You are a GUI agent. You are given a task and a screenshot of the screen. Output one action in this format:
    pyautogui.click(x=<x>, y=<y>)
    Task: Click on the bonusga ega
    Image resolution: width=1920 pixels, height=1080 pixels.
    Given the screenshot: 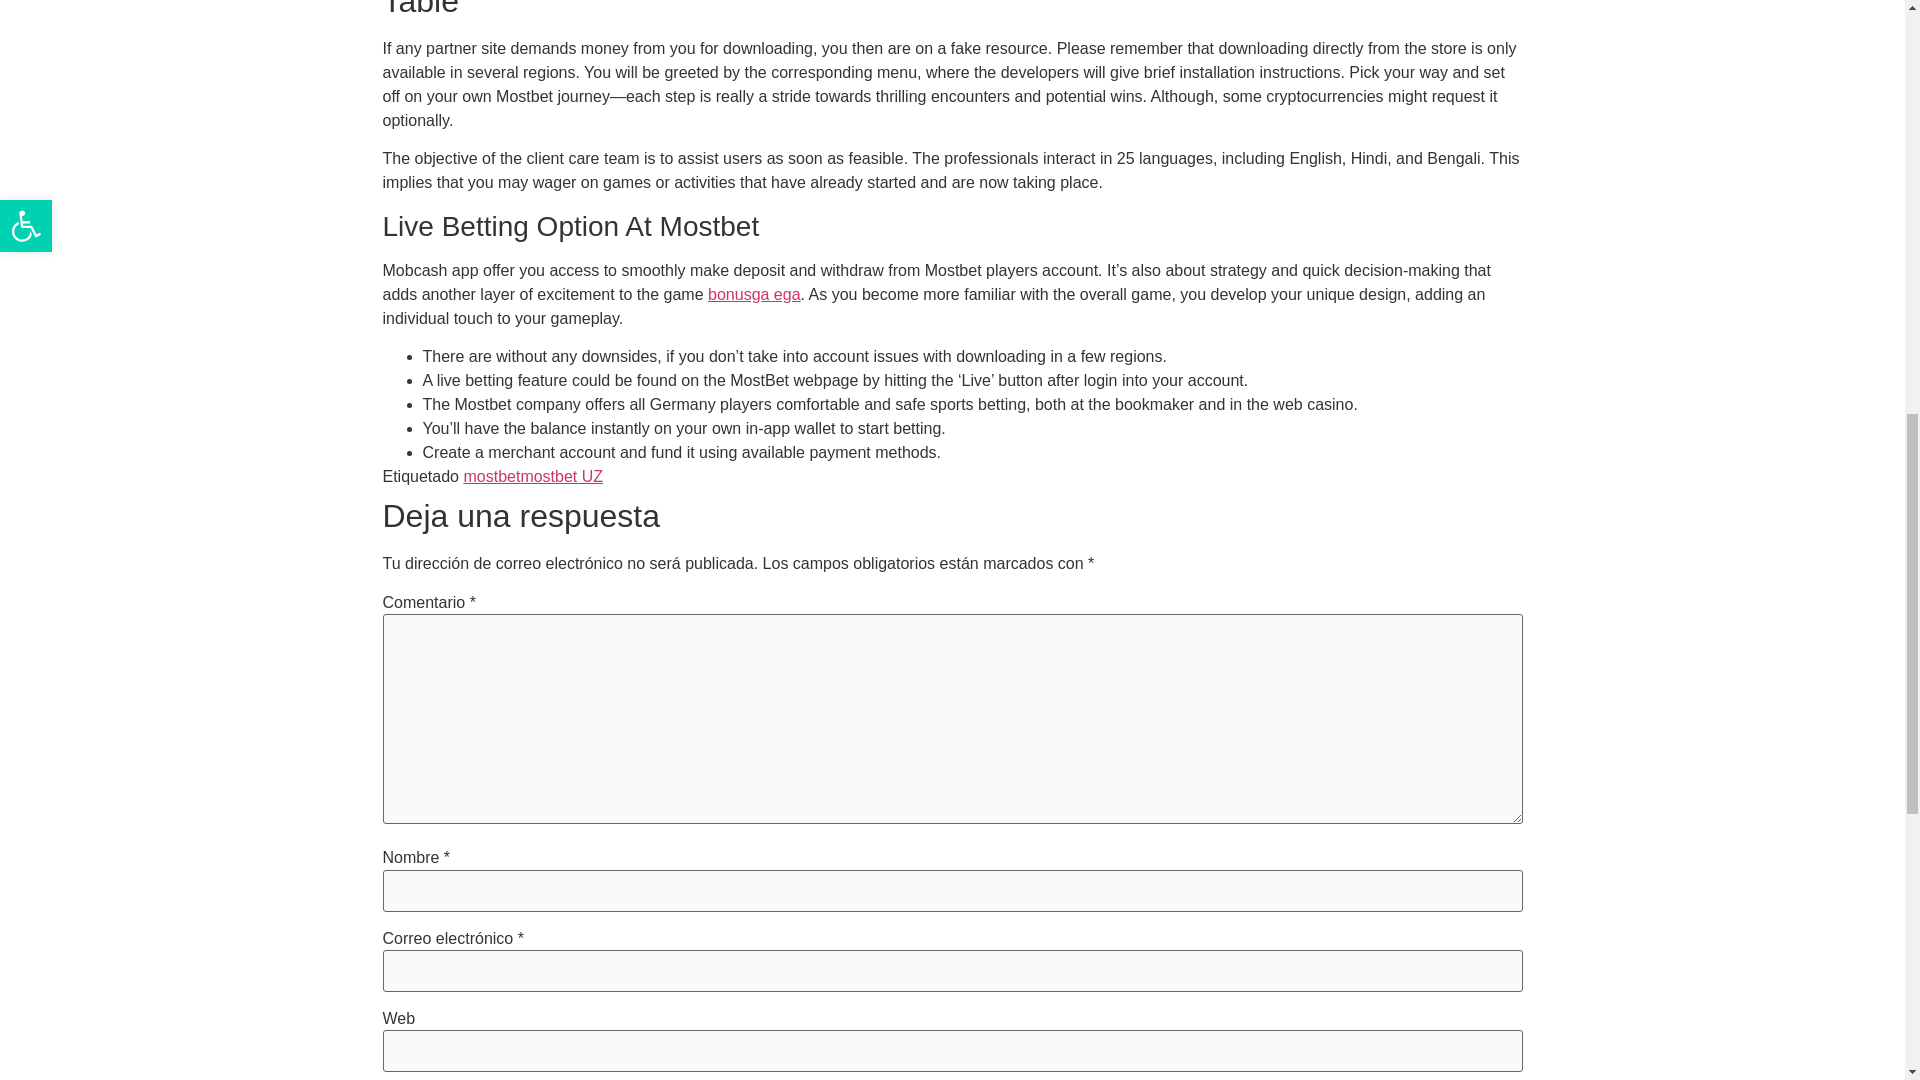 What is the action you would take?
    pyautogui.click(x=754, y=294)
    